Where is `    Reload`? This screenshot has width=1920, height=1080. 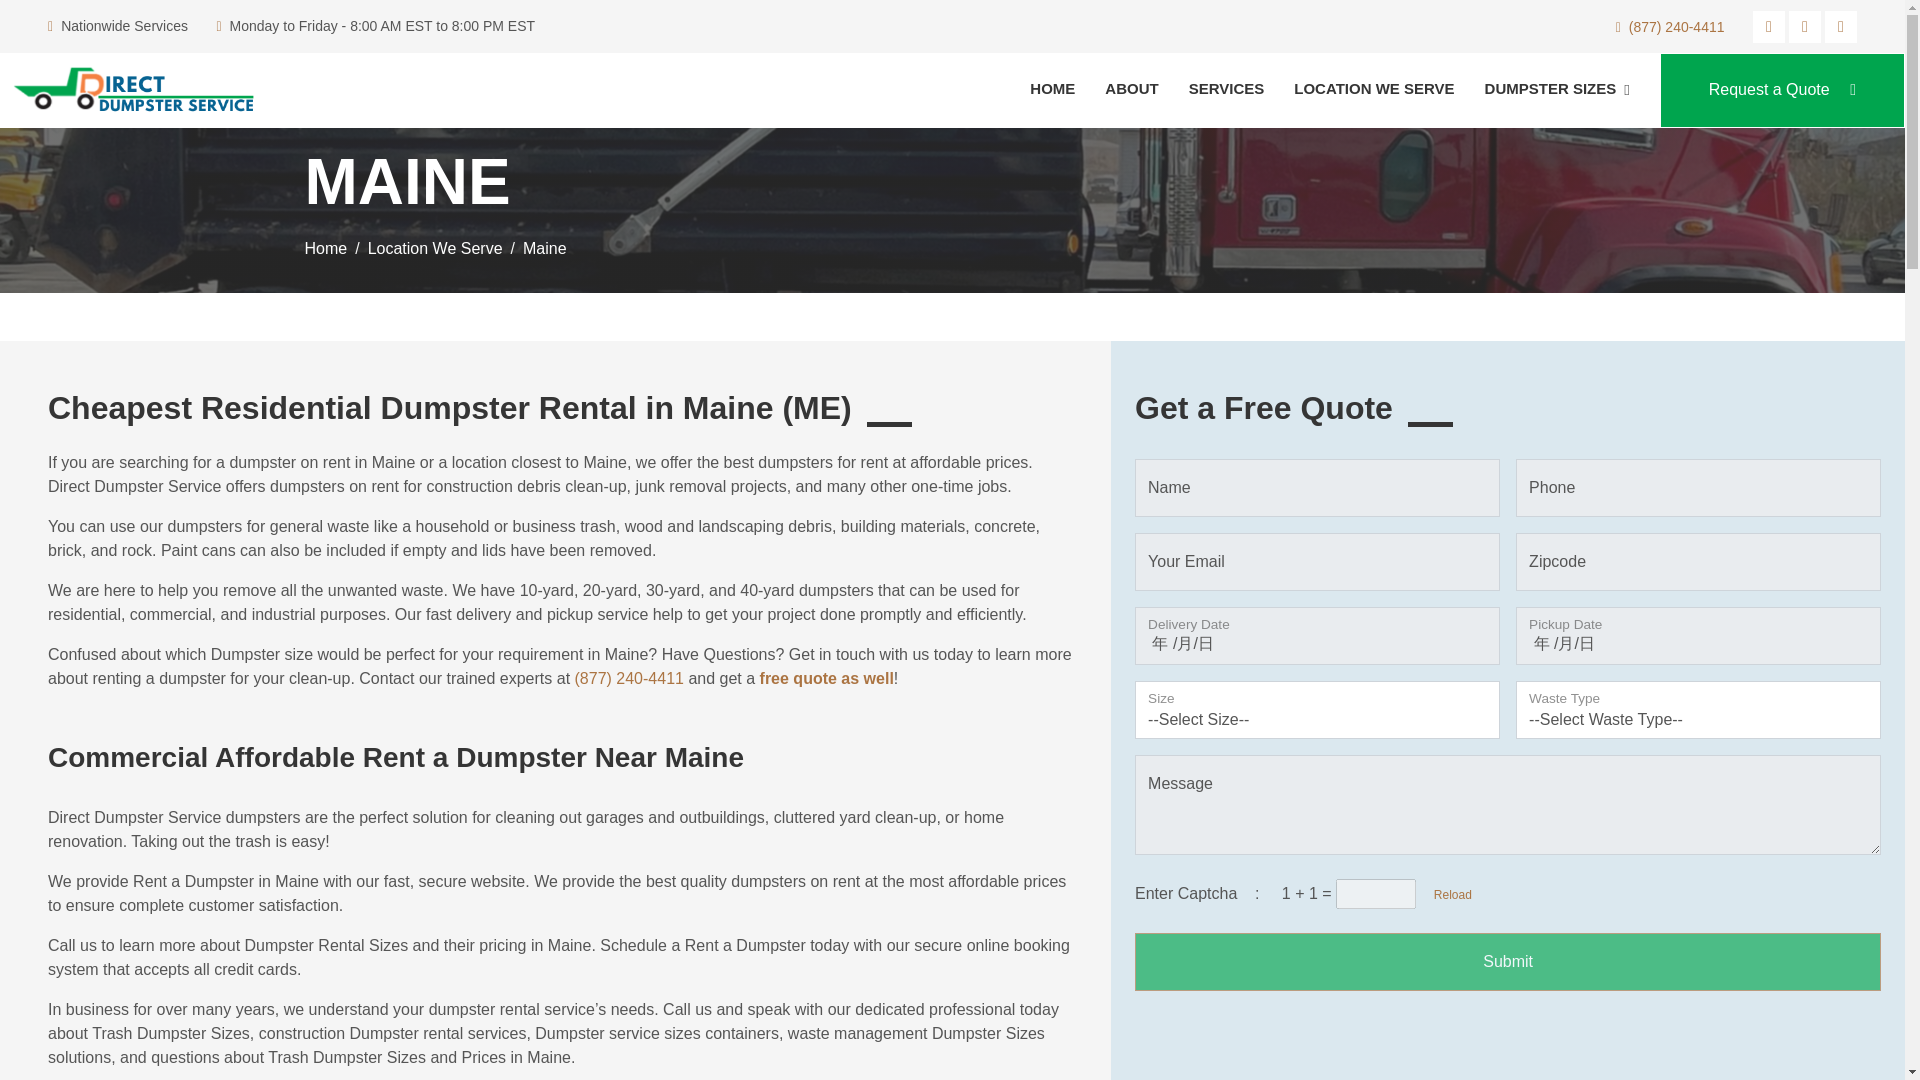     Reload is located at coordinates (1445, 894).